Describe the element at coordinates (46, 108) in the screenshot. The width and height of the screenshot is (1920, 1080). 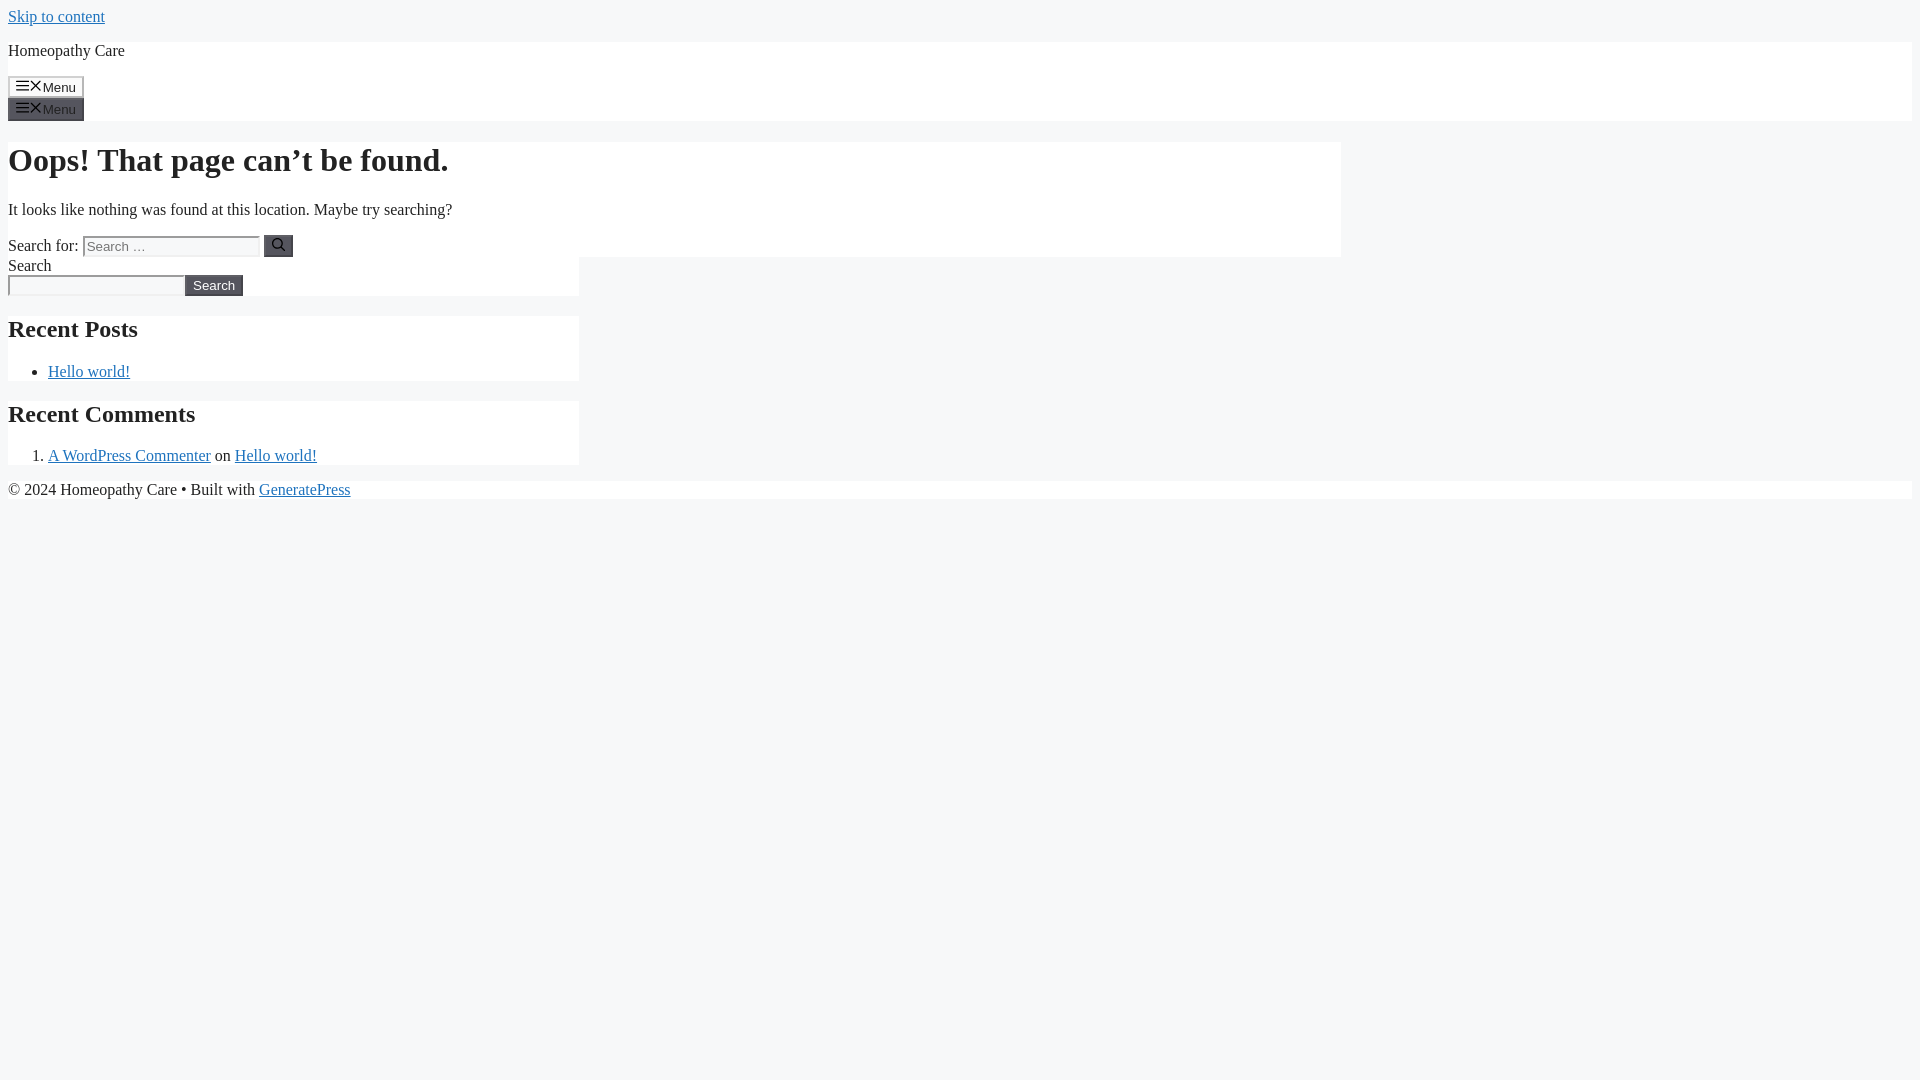
I see `Menu` at that location.